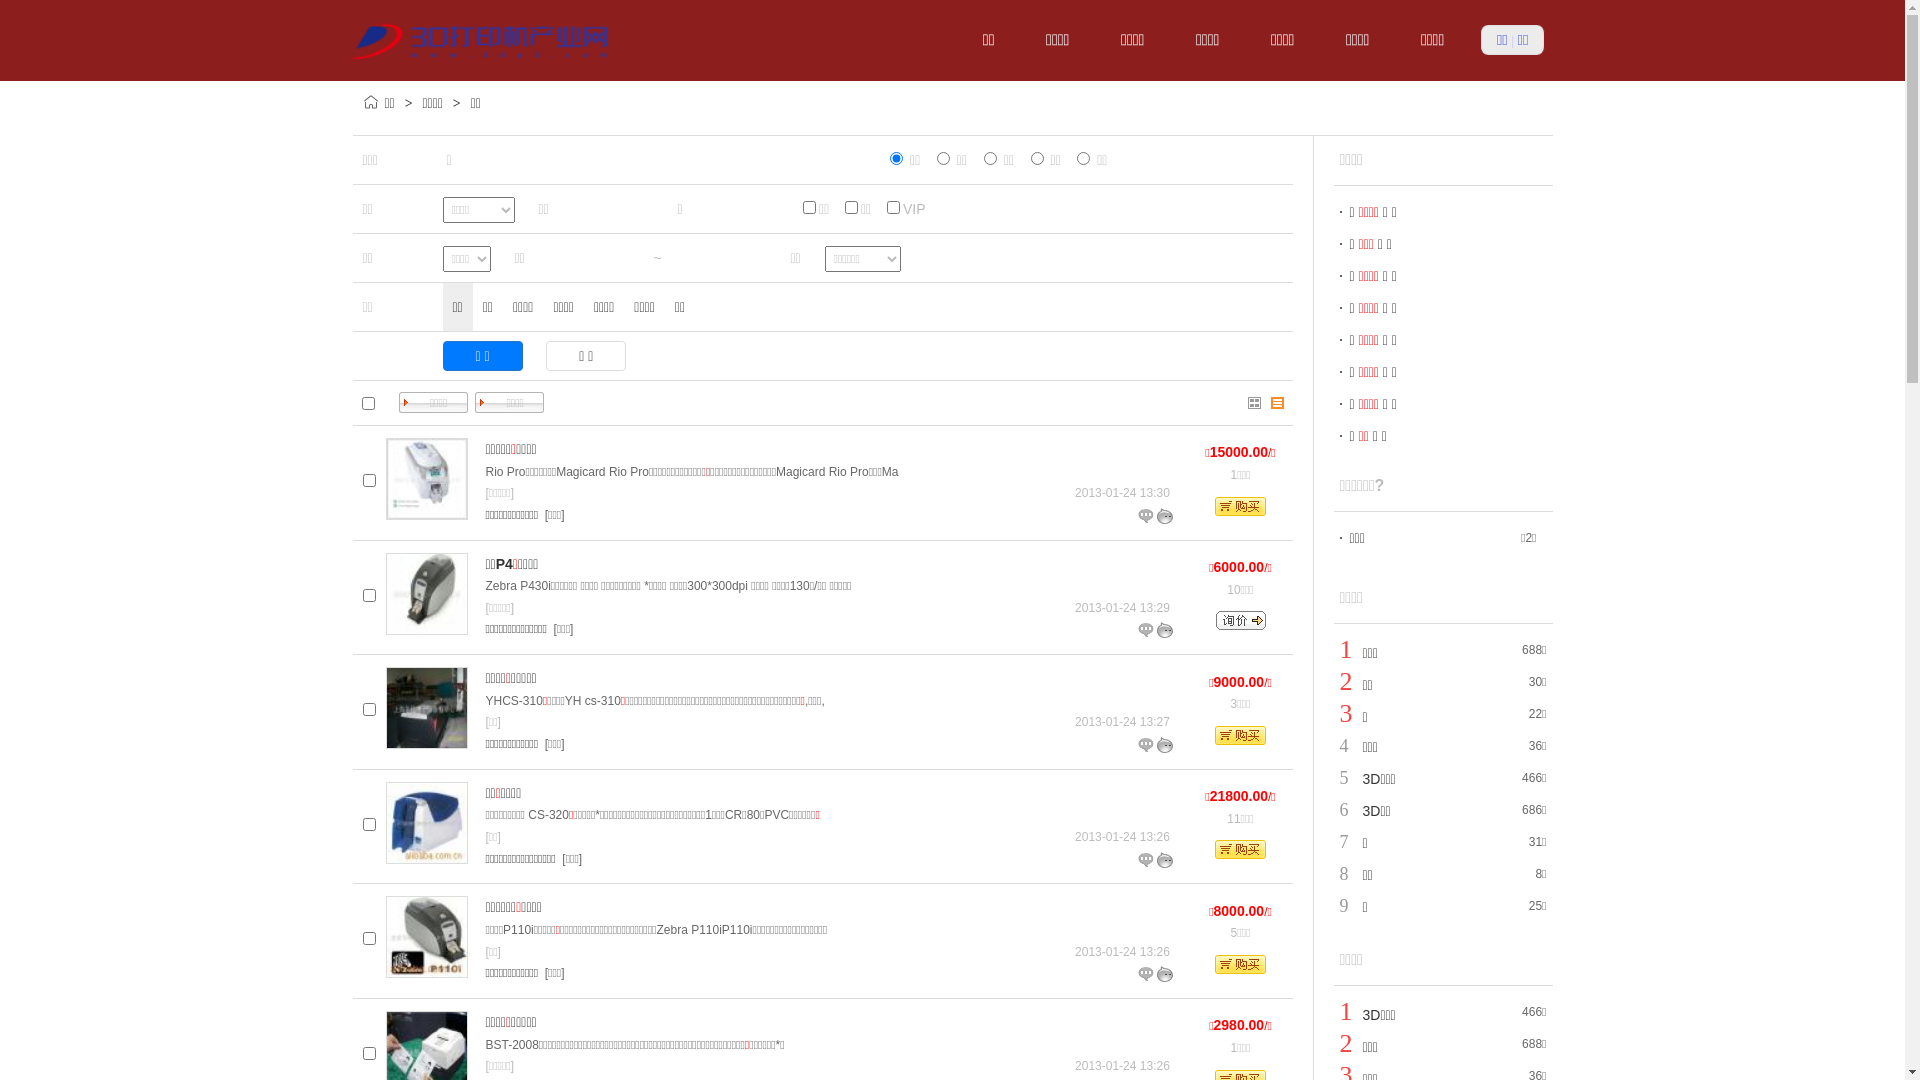  What do you see at coordinates (370, 480) in the screenshot?
I see `1018` at bounding box center [370, 480].